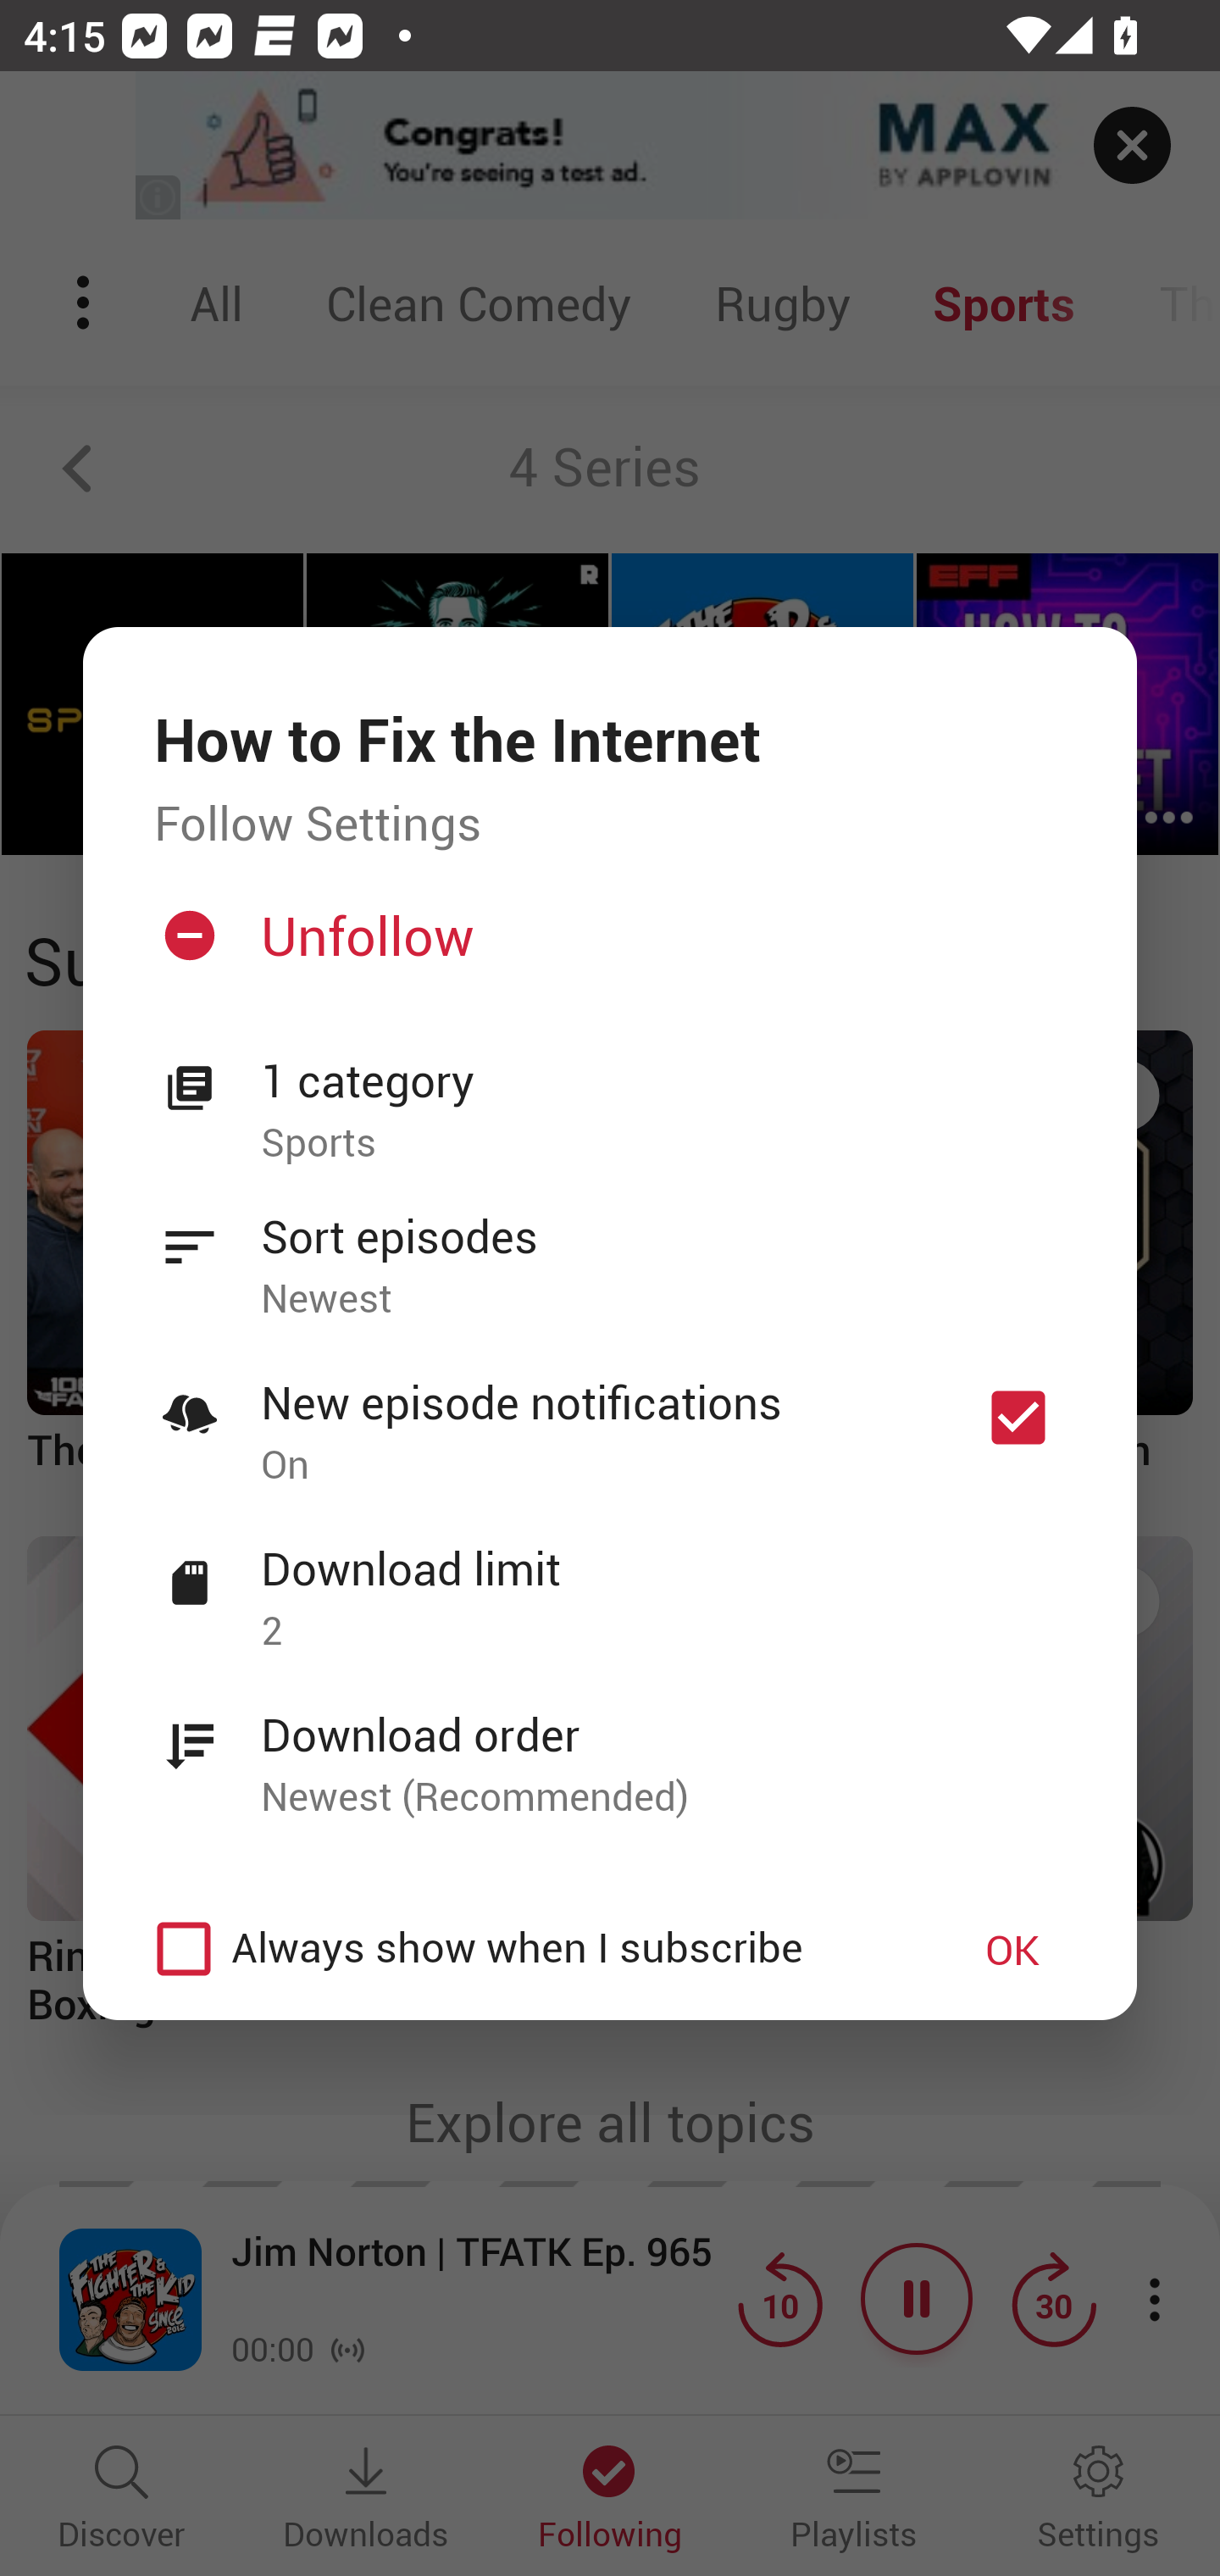 This screenshot has width=1220, height=2576. I want to click on Unfollow, so click(607, 947).